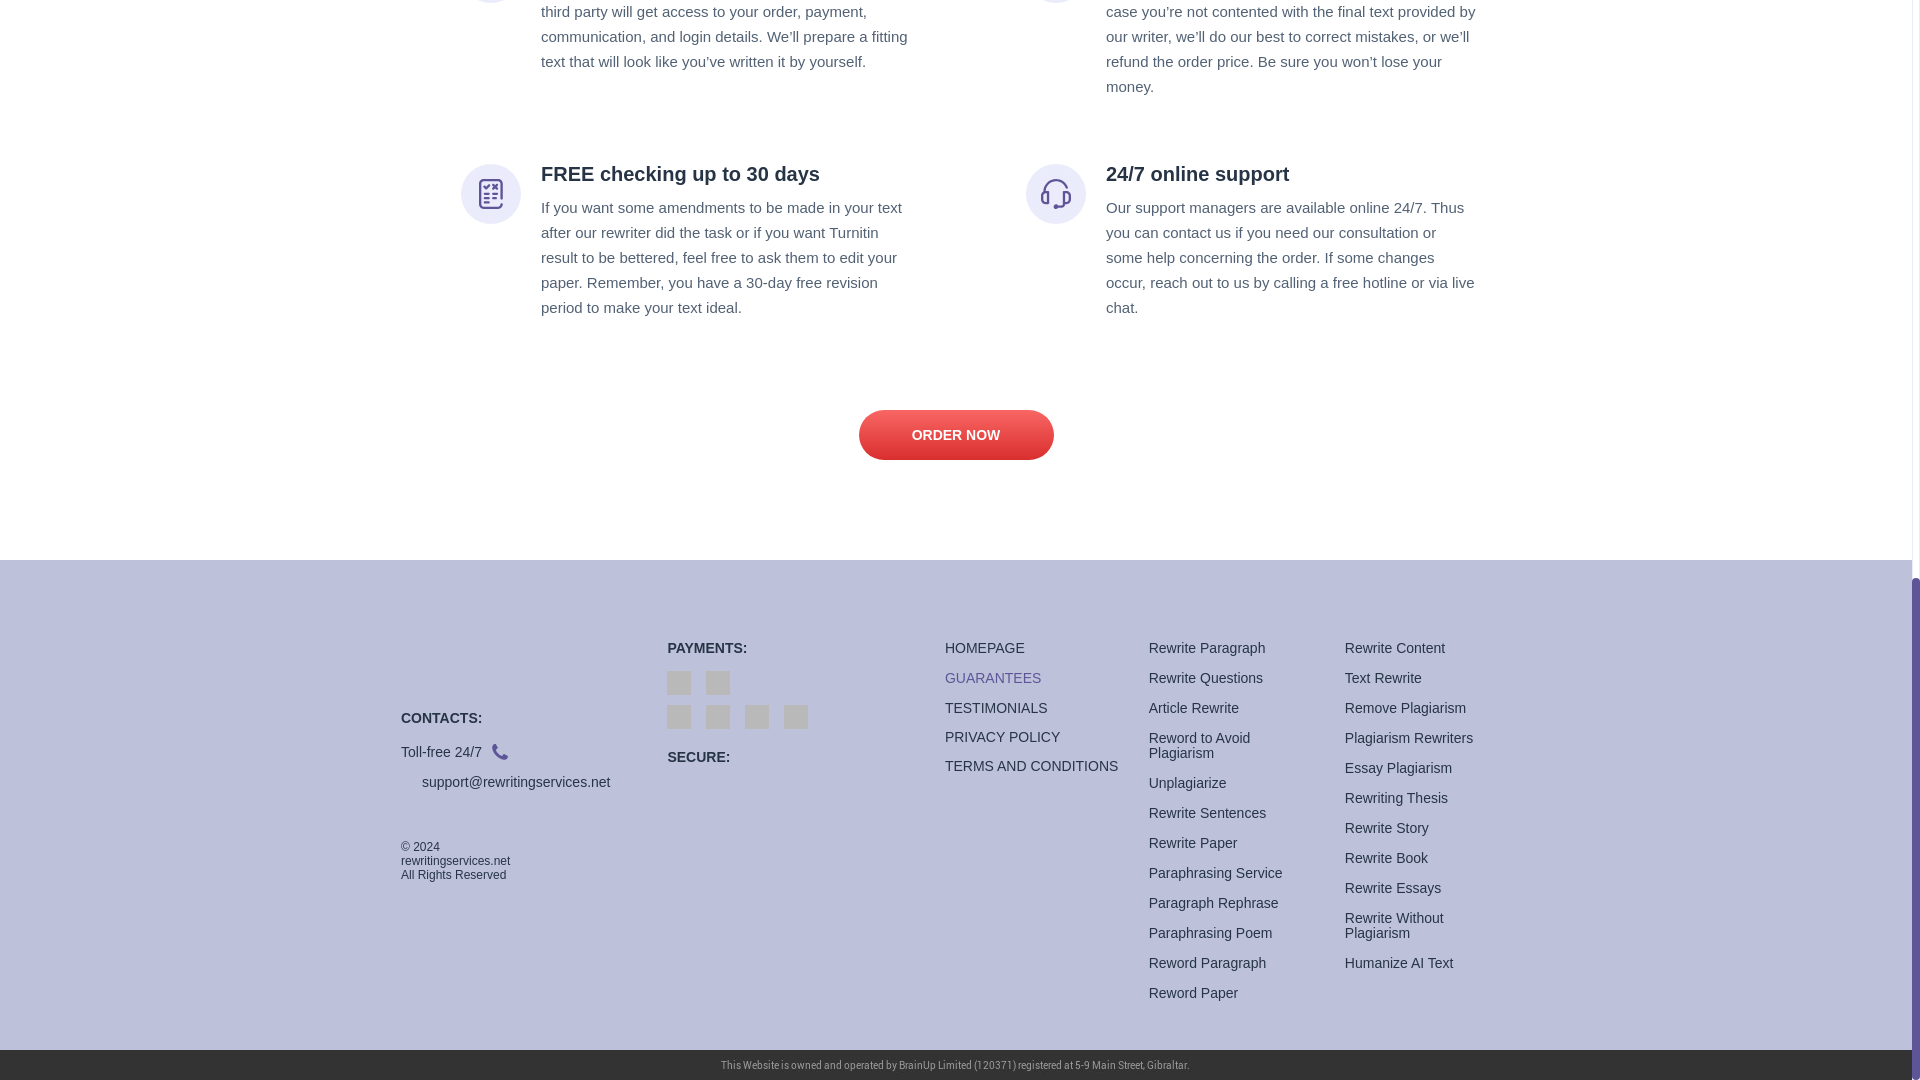  What do you see at coordinates (1187, 782) in the screenshot?
I see `Unplagiarize` at bounding box center [1187, 782].